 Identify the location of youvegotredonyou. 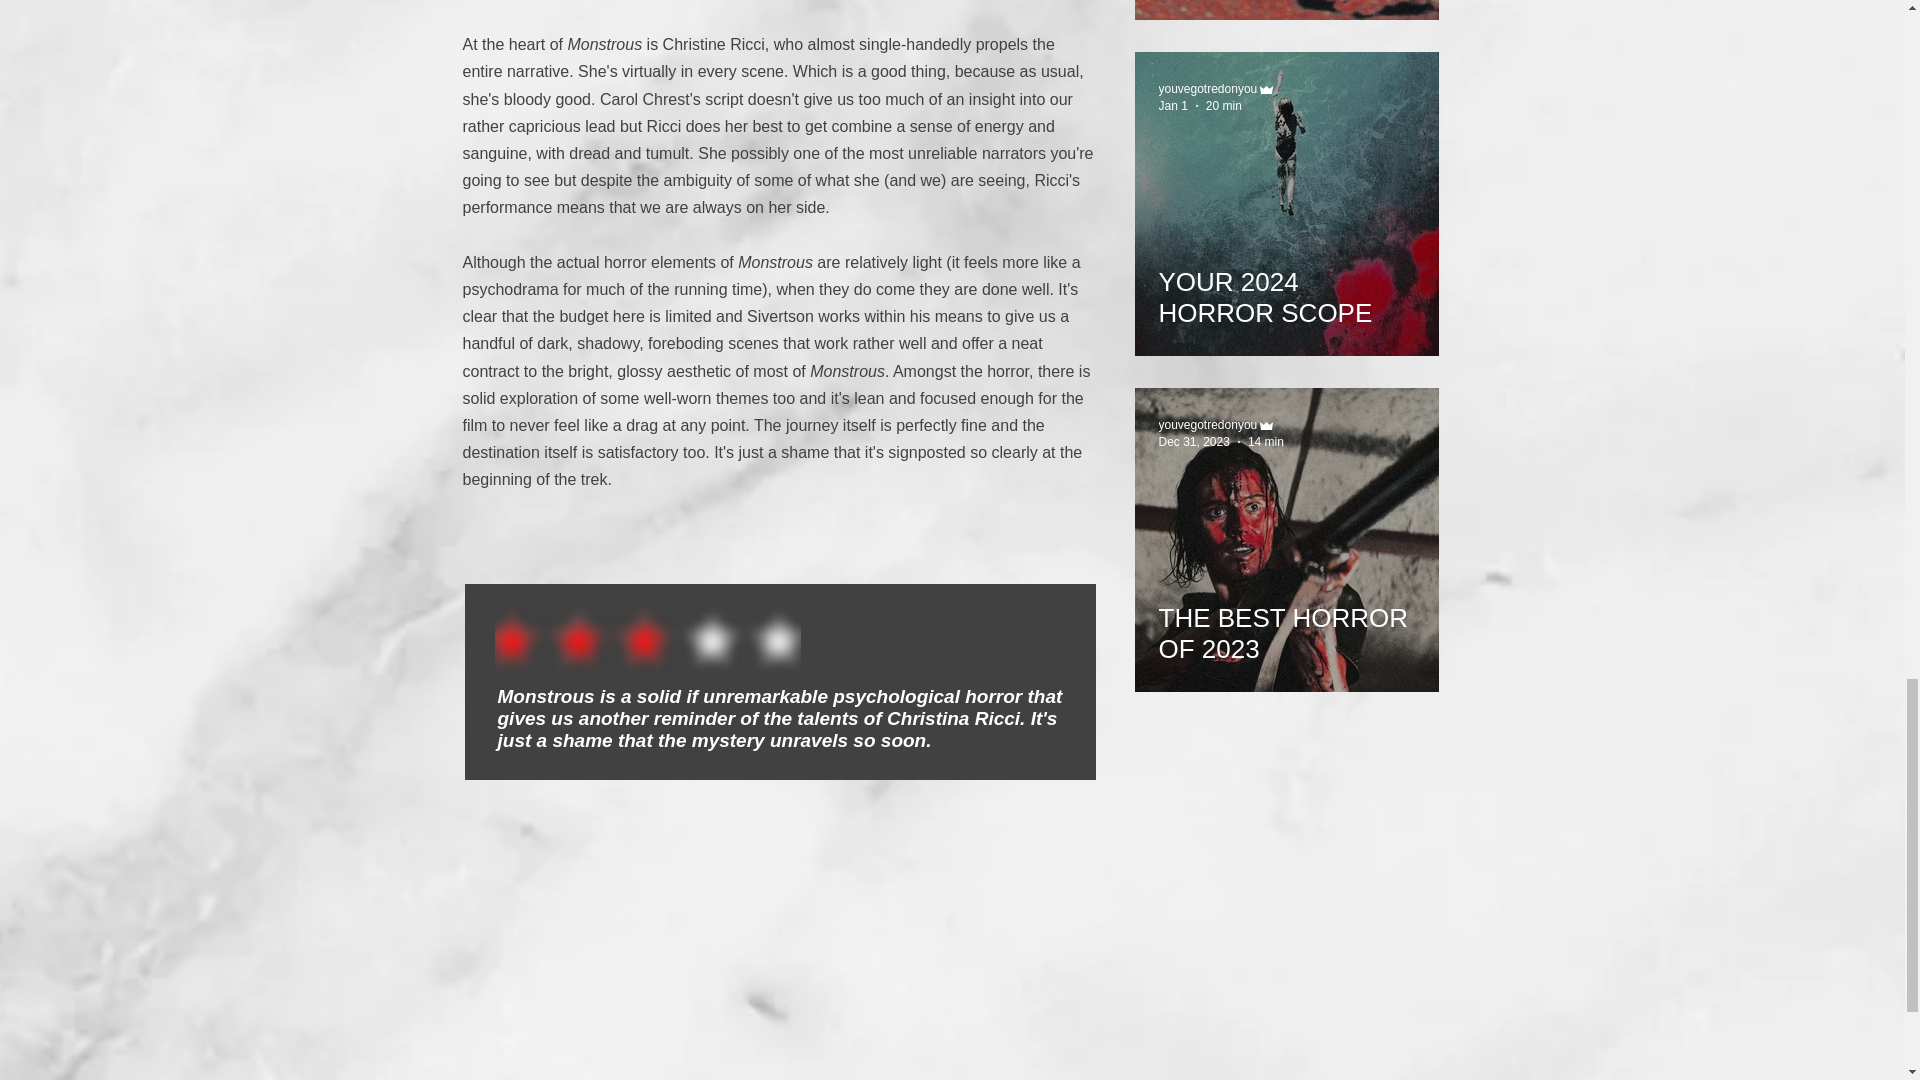
(1207, 89).